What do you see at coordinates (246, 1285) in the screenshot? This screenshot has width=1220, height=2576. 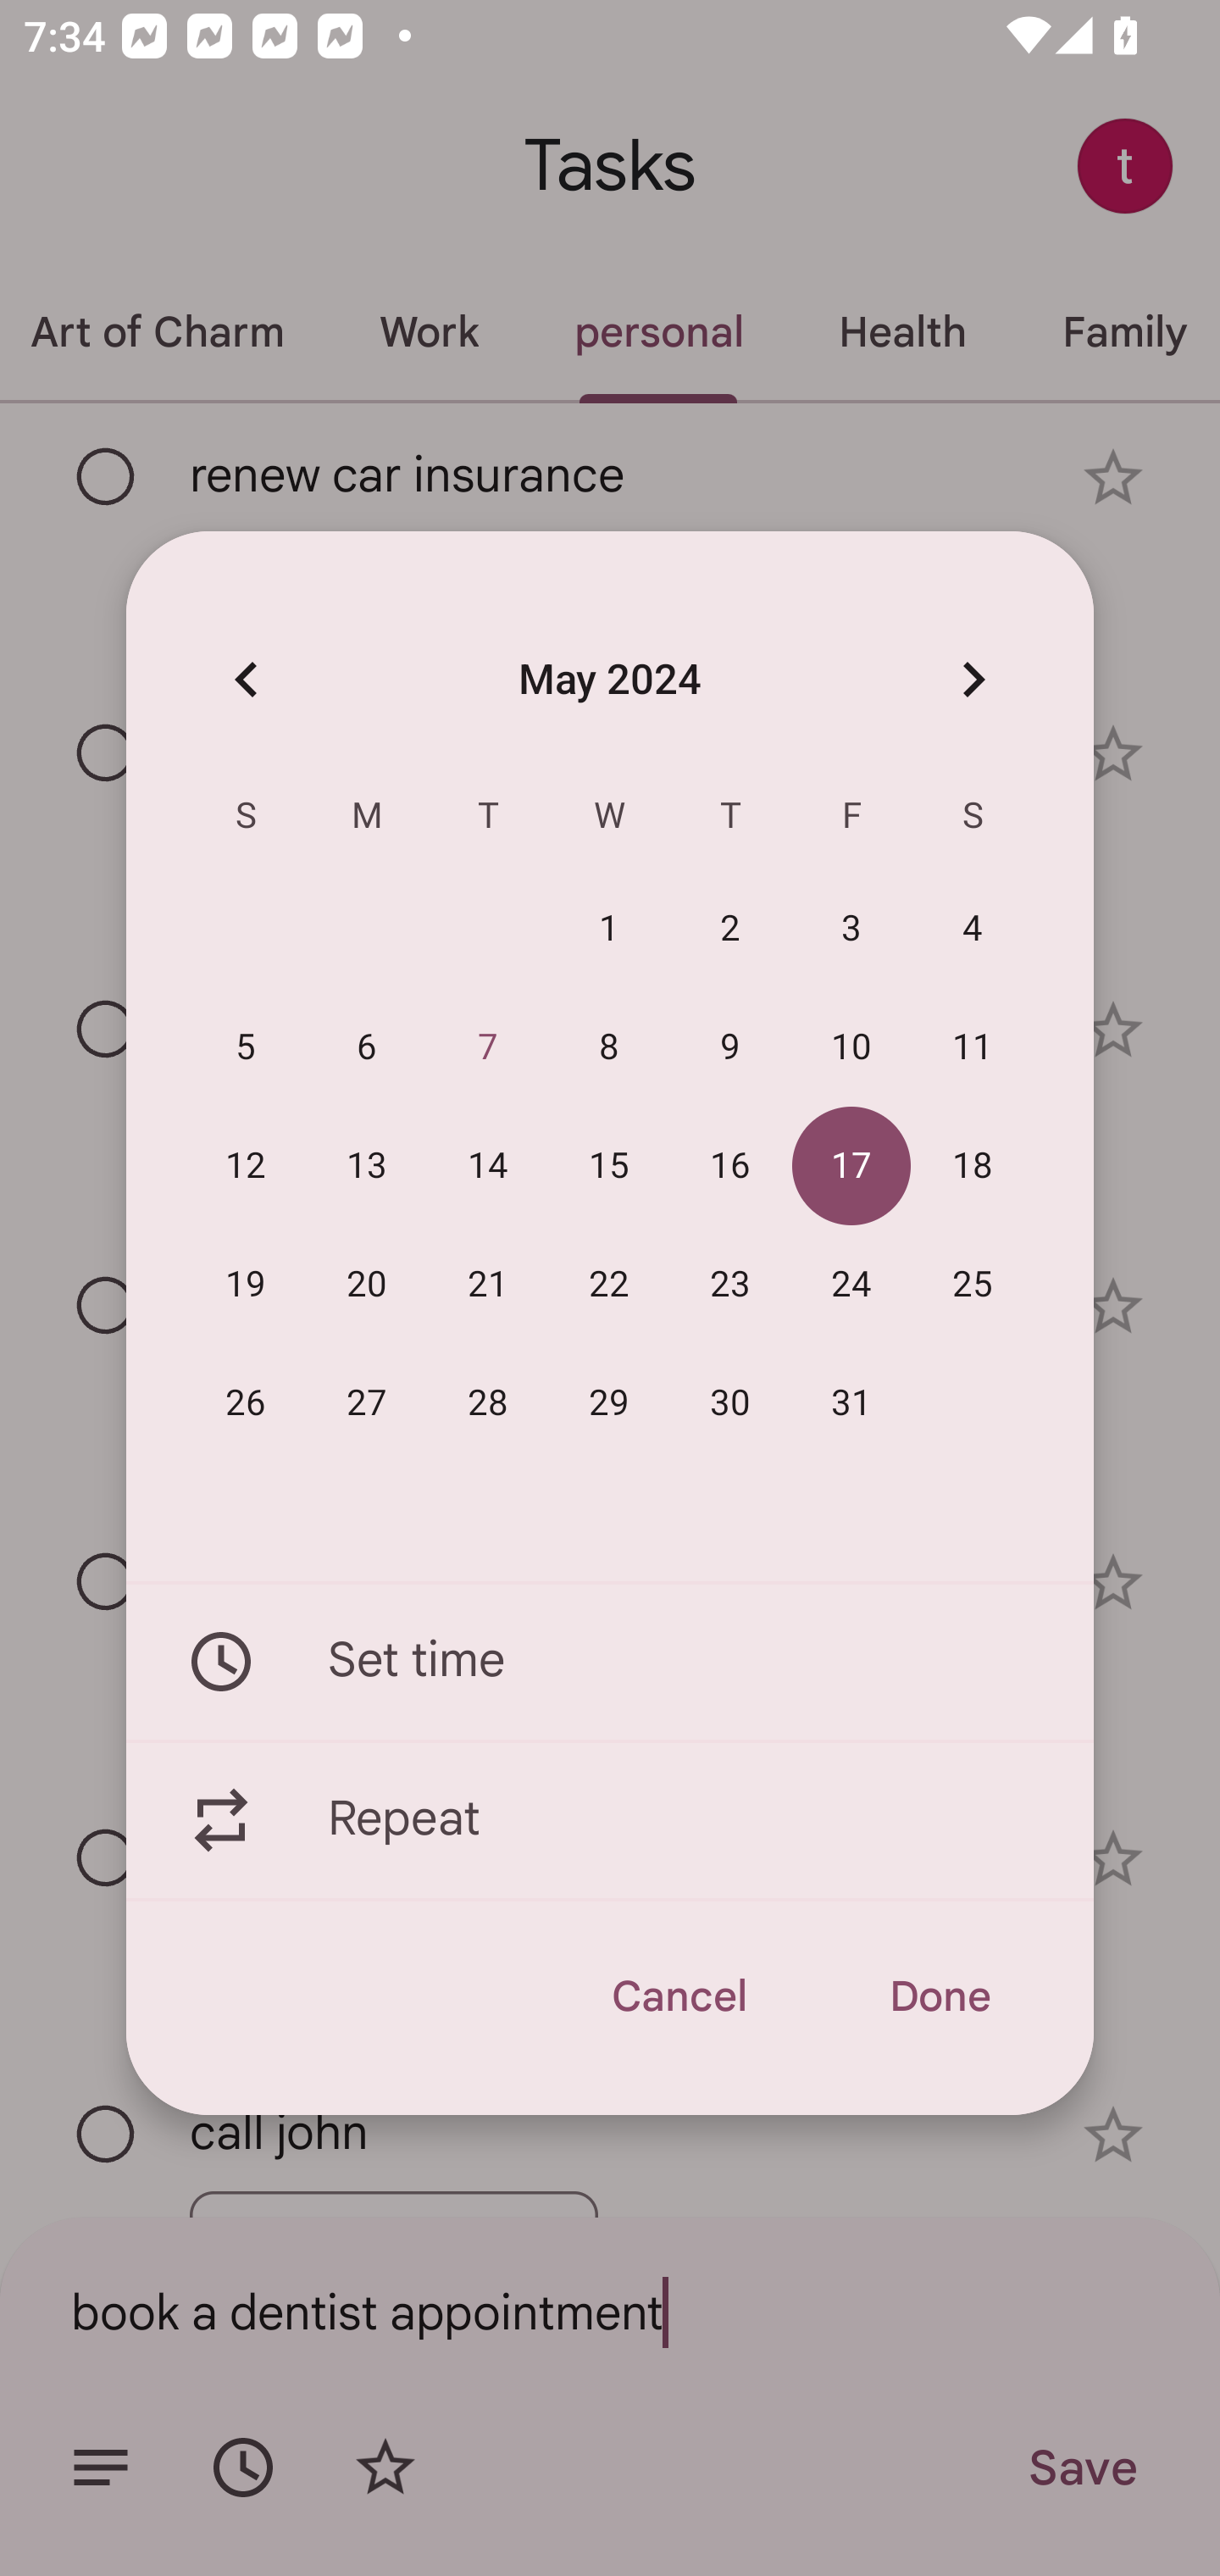 I see `19 19 May 2024` at bounding box center [246, 1285].